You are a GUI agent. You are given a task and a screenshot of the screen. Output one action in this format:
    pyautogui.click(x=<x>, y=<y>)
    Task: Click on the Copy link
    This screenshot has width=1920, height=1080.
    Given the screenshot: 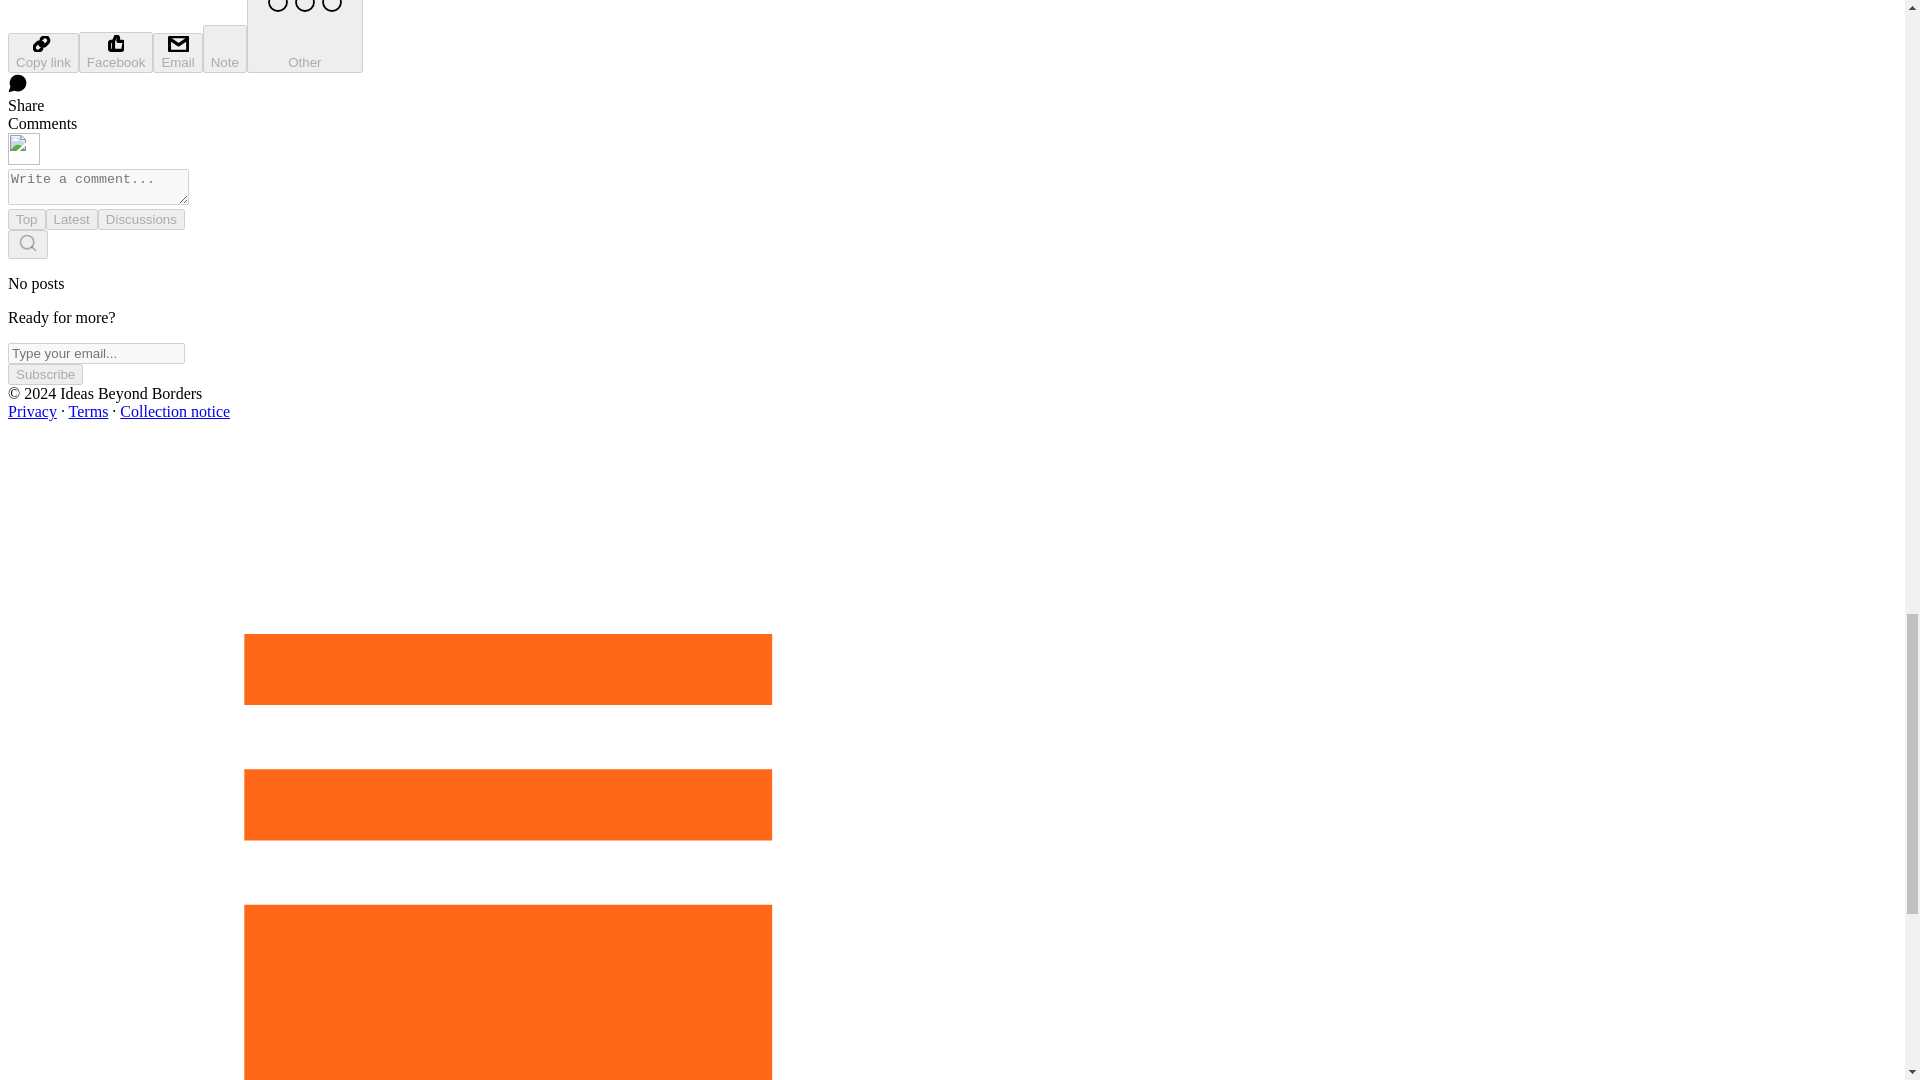 What is the action you would take?
    pyautogui.click(x=42, y=53)
    